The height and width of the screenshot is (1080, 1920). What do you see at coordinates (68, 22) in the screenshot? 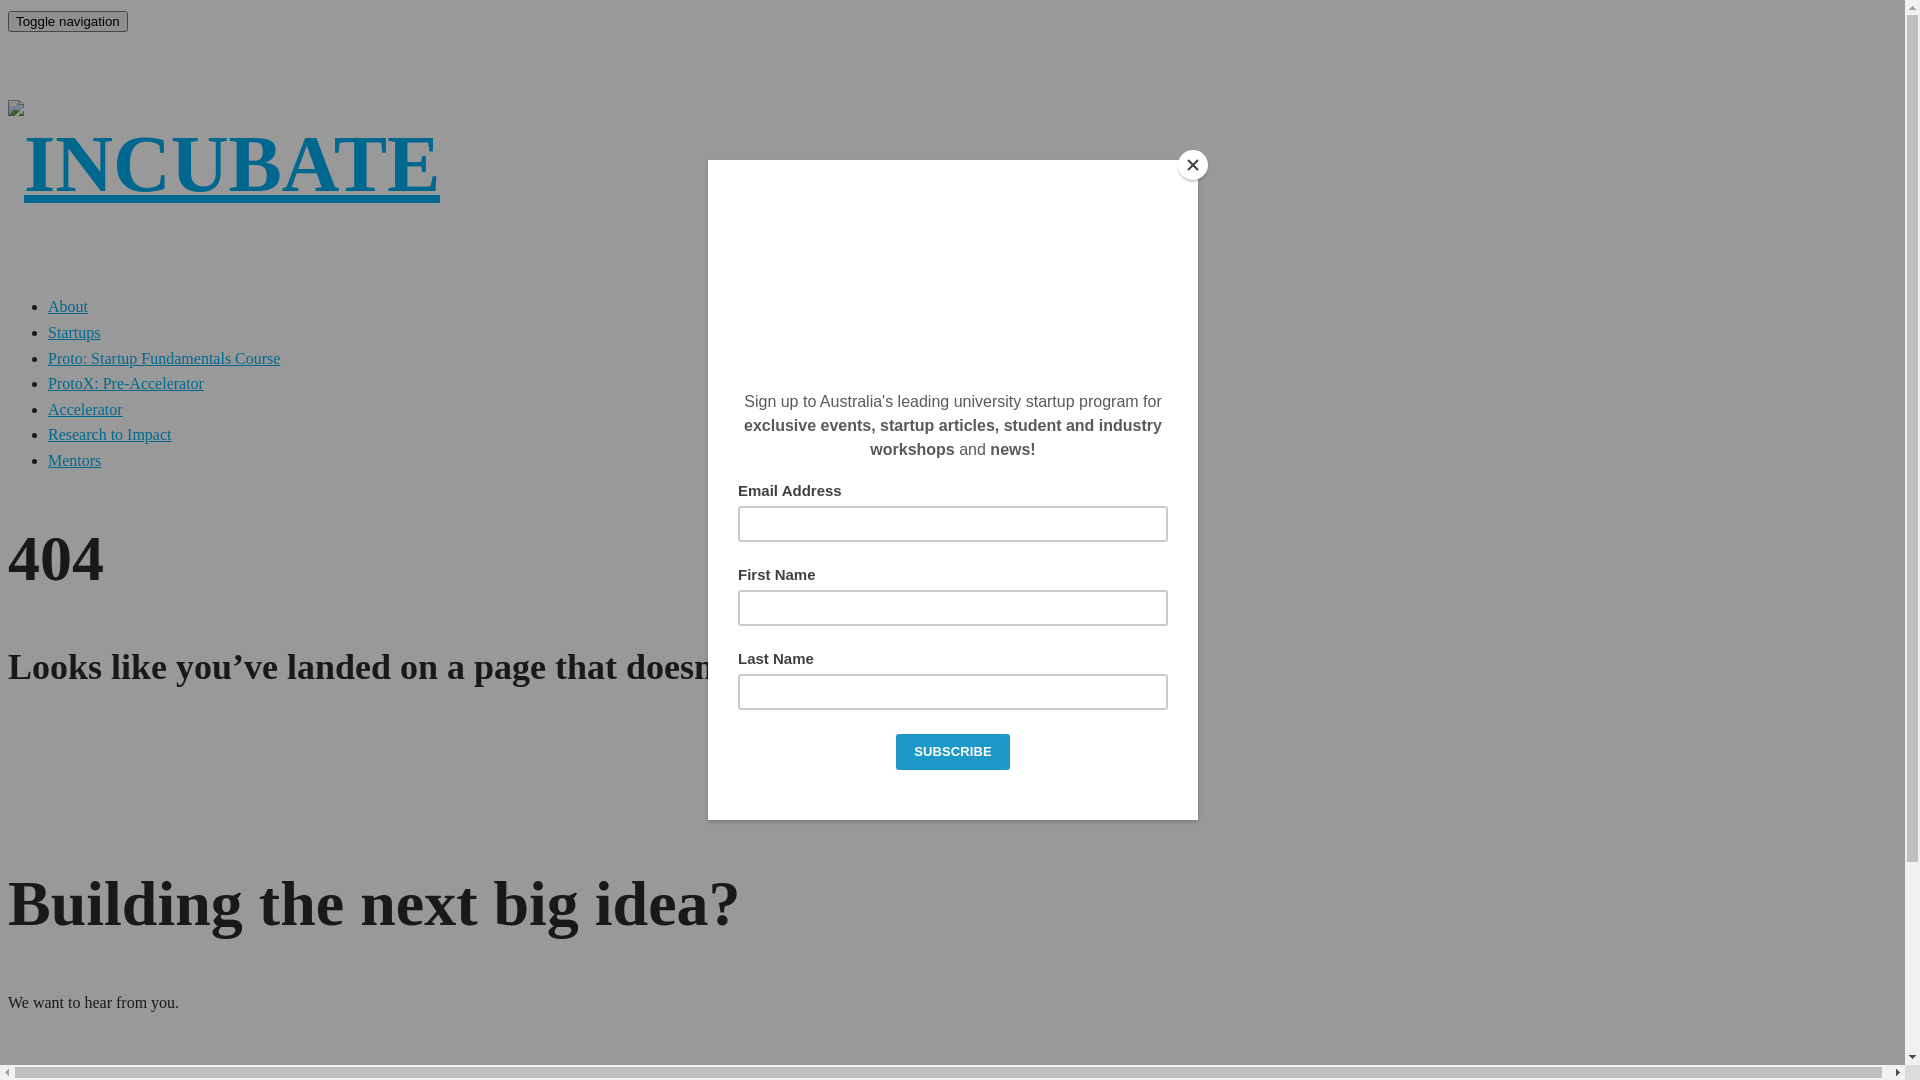
I see `Toggle navigation` at bounding box center [68, 22].